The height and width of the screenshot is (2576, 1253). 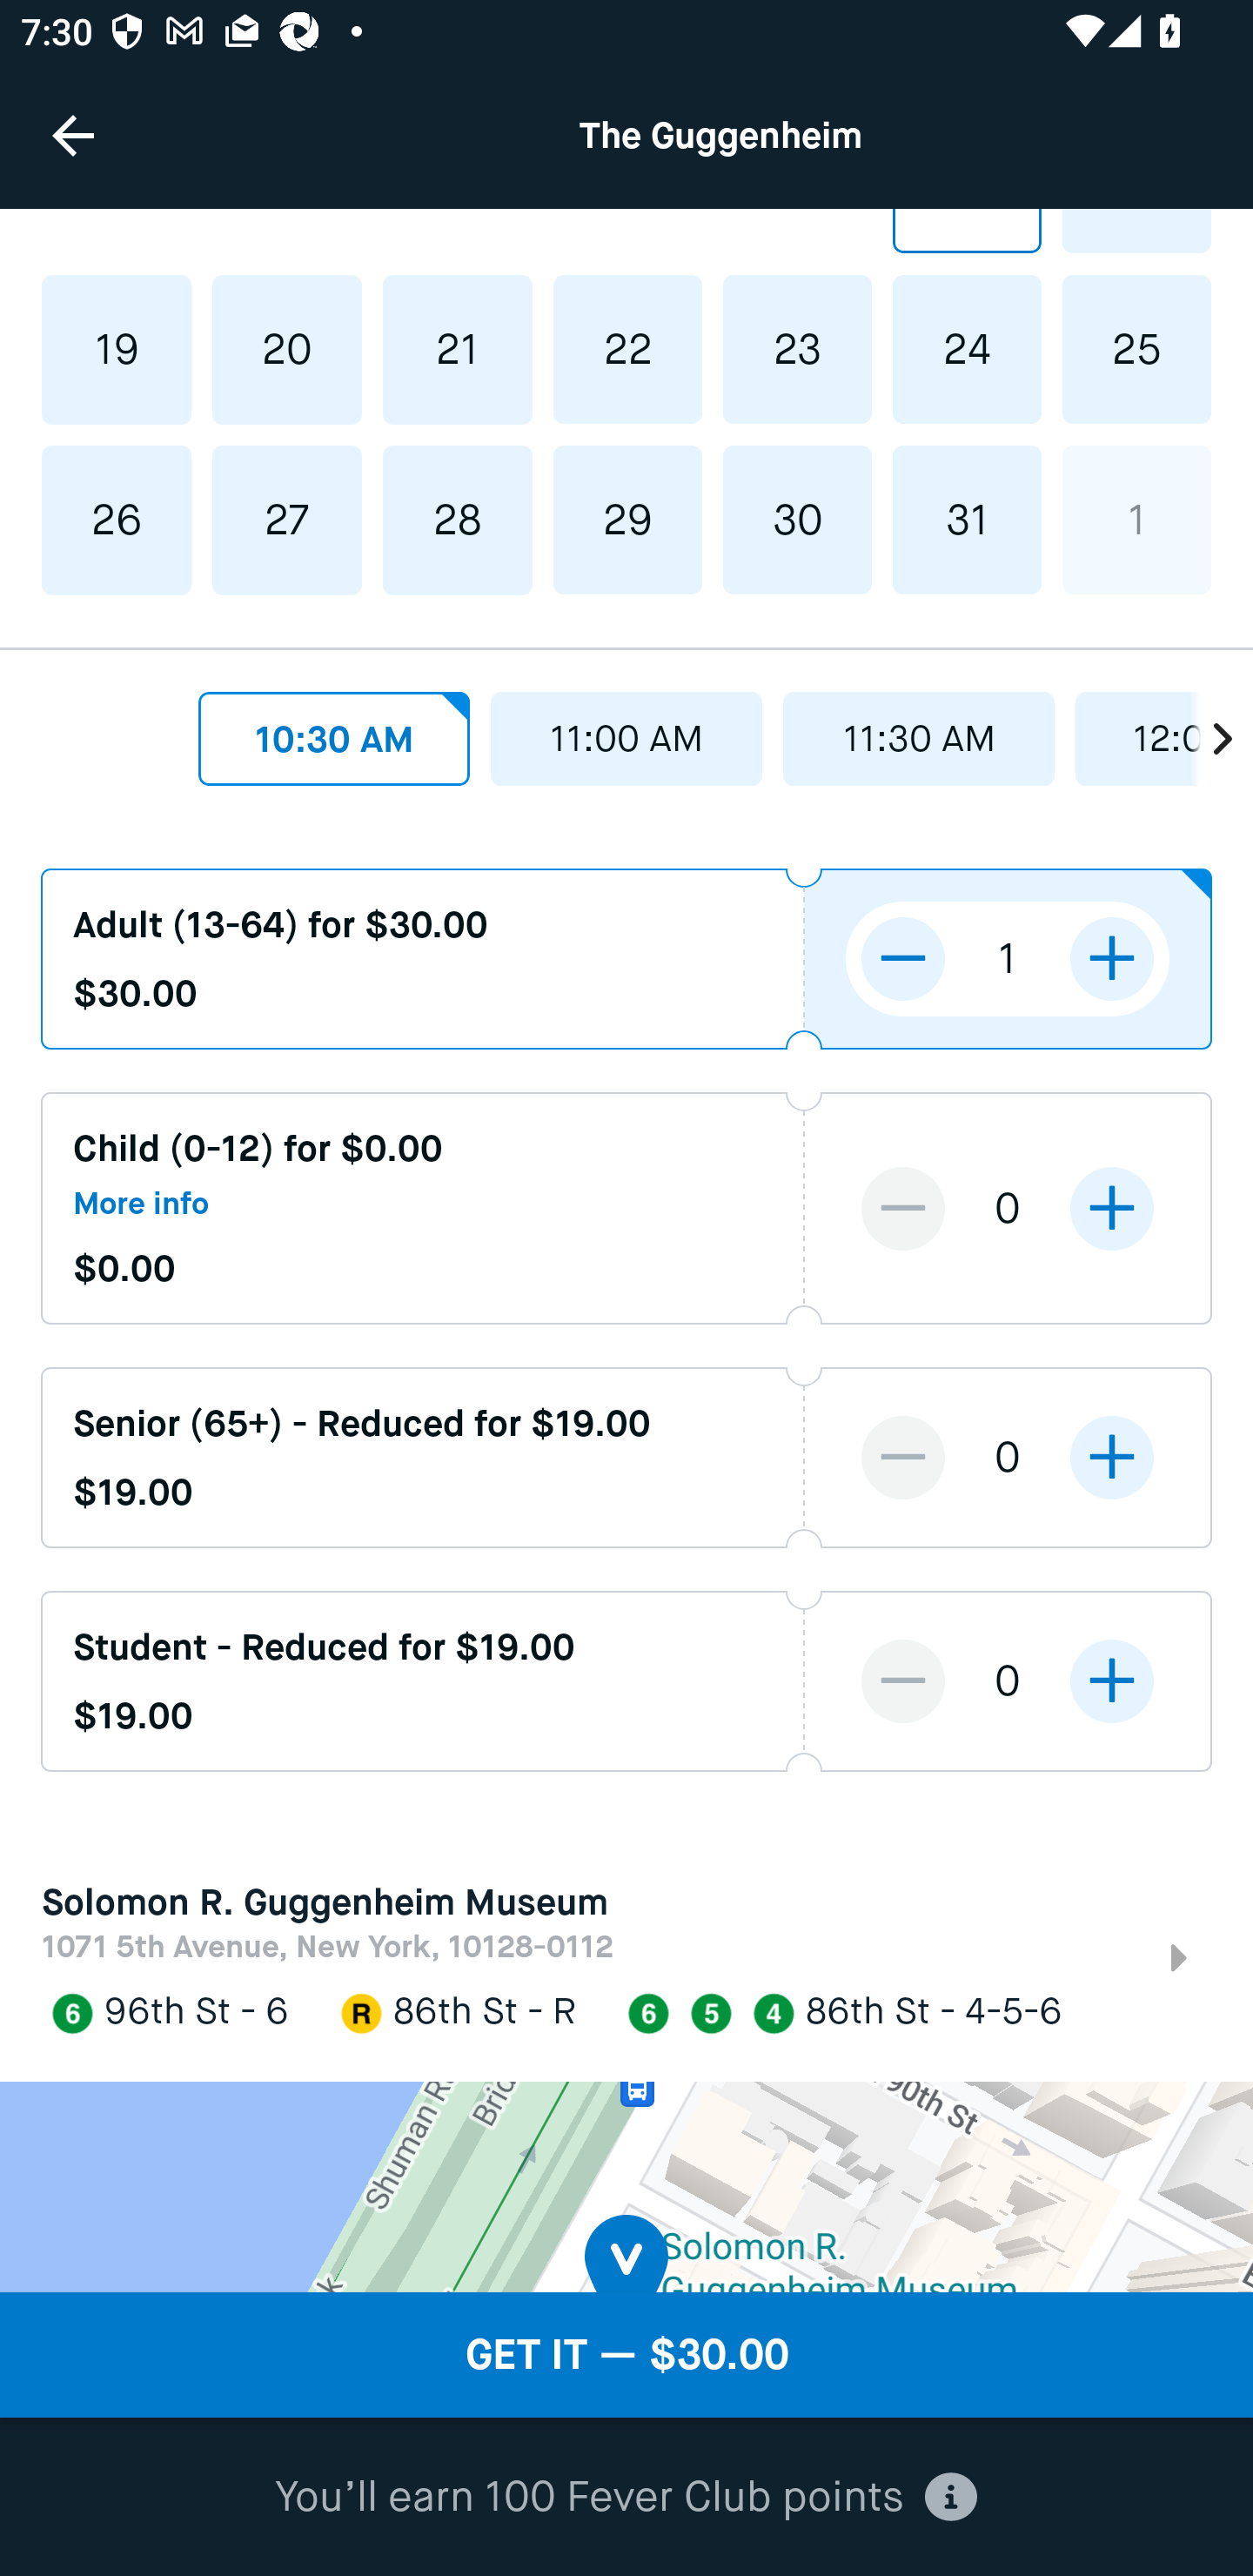 What do you see at coordinates (117, 350) in the screenshot?
I see `19` at bounding box center [117, 350].